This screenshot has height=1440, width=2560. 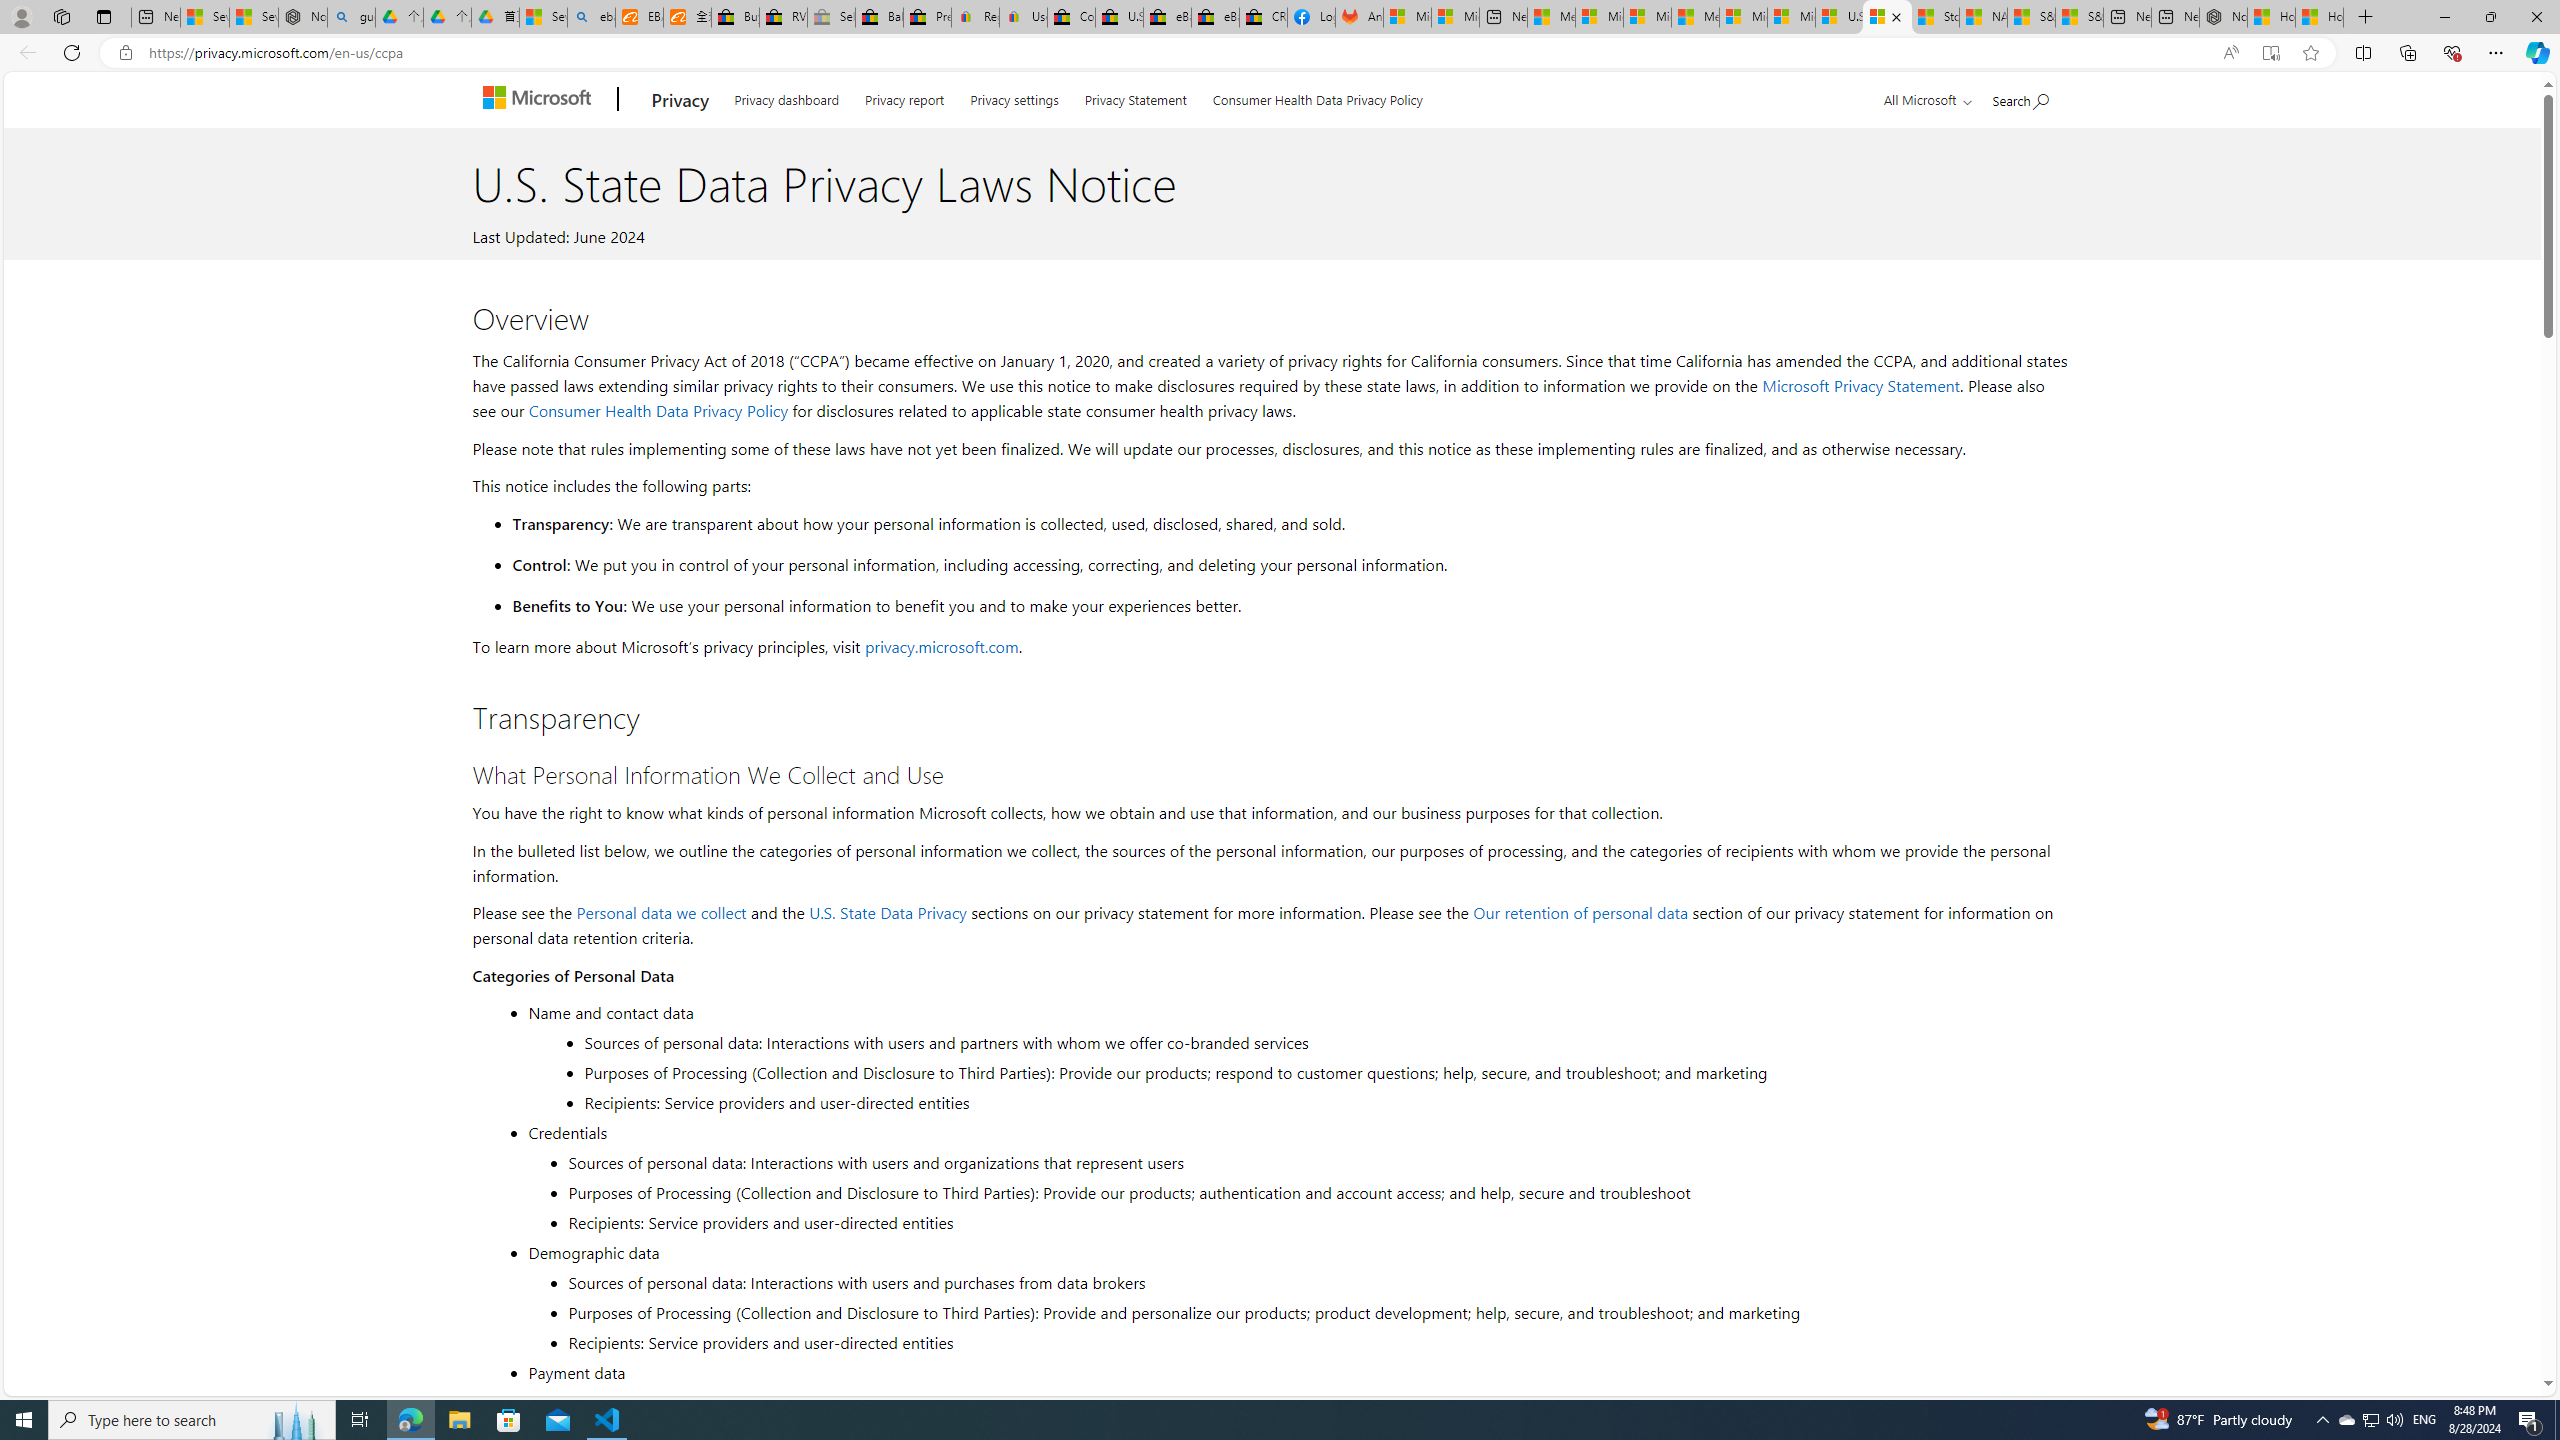 What do you see at coordinates (1896, 16) in the screenshot?
I see `Close tab` at bounding box center [1896, 16].